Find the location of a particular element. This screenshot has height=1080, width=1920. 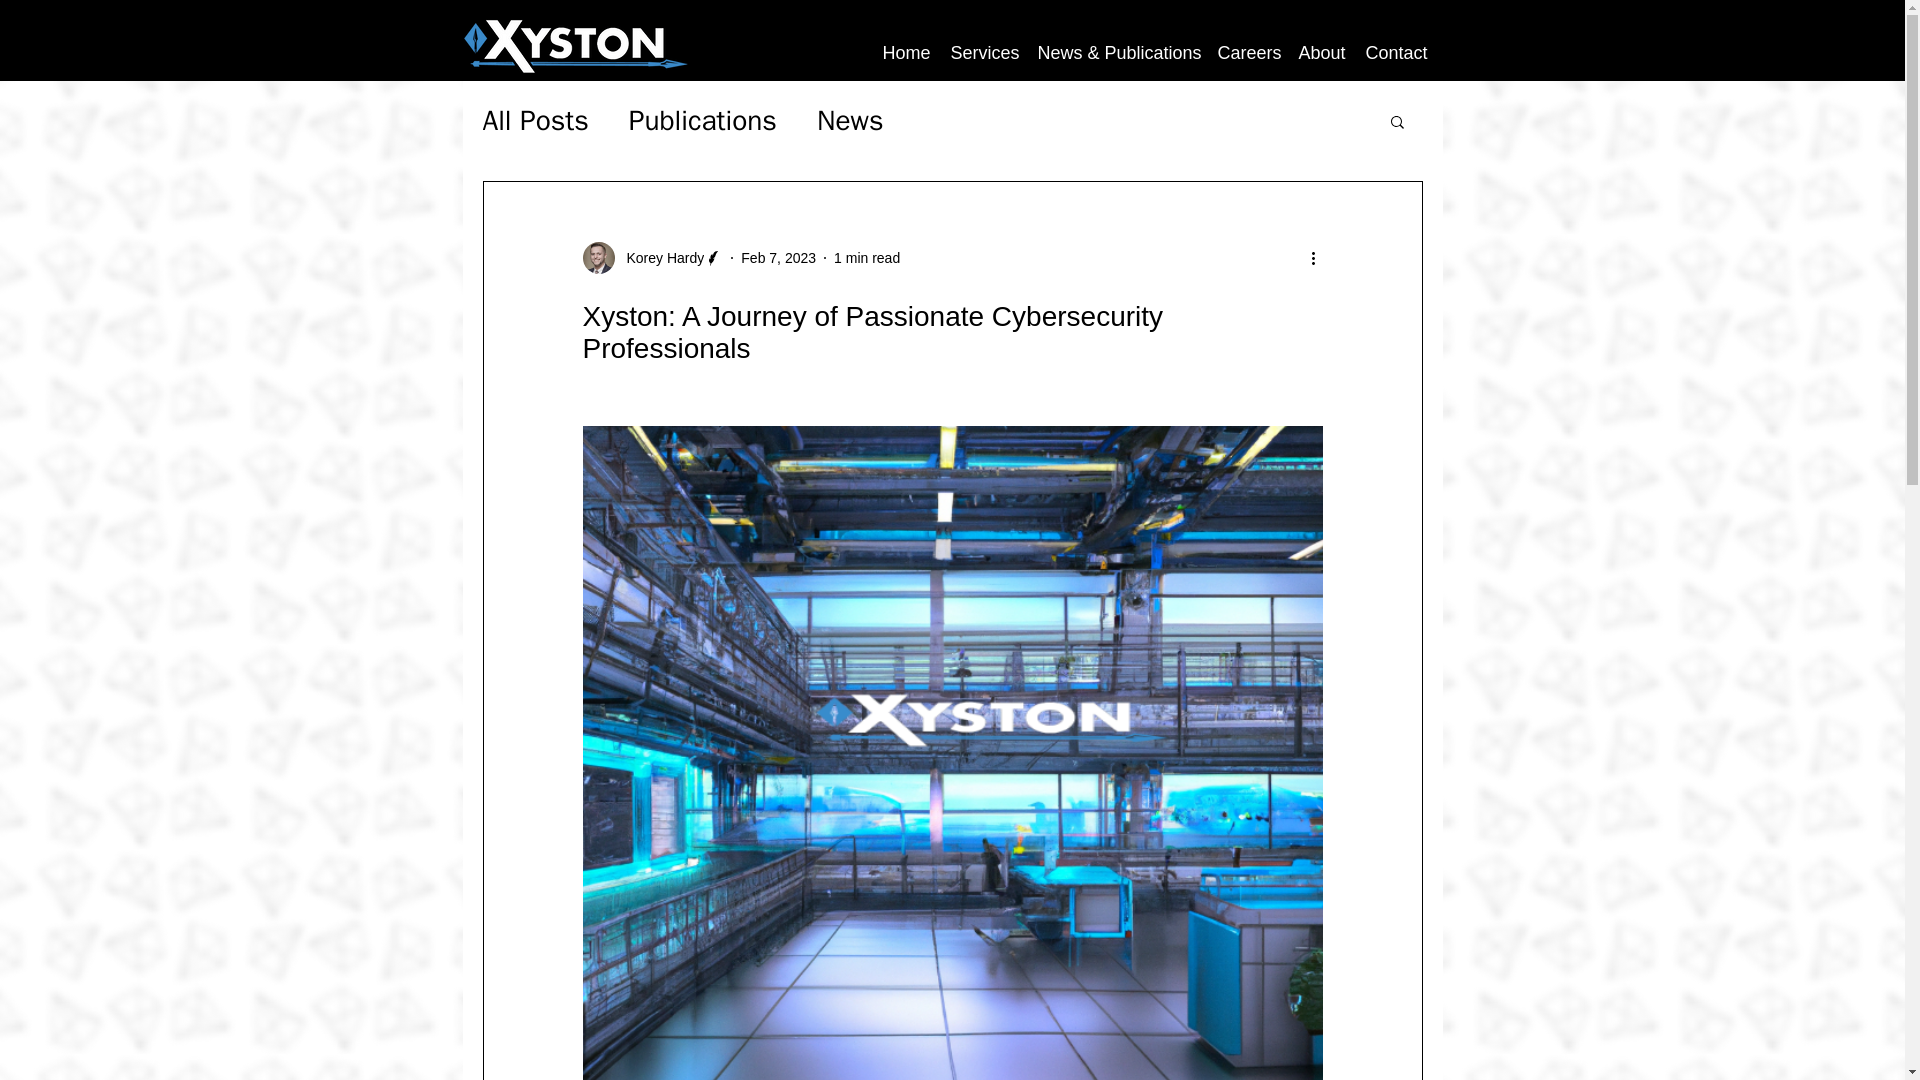

Contact is located at coordinates (1396, 52).